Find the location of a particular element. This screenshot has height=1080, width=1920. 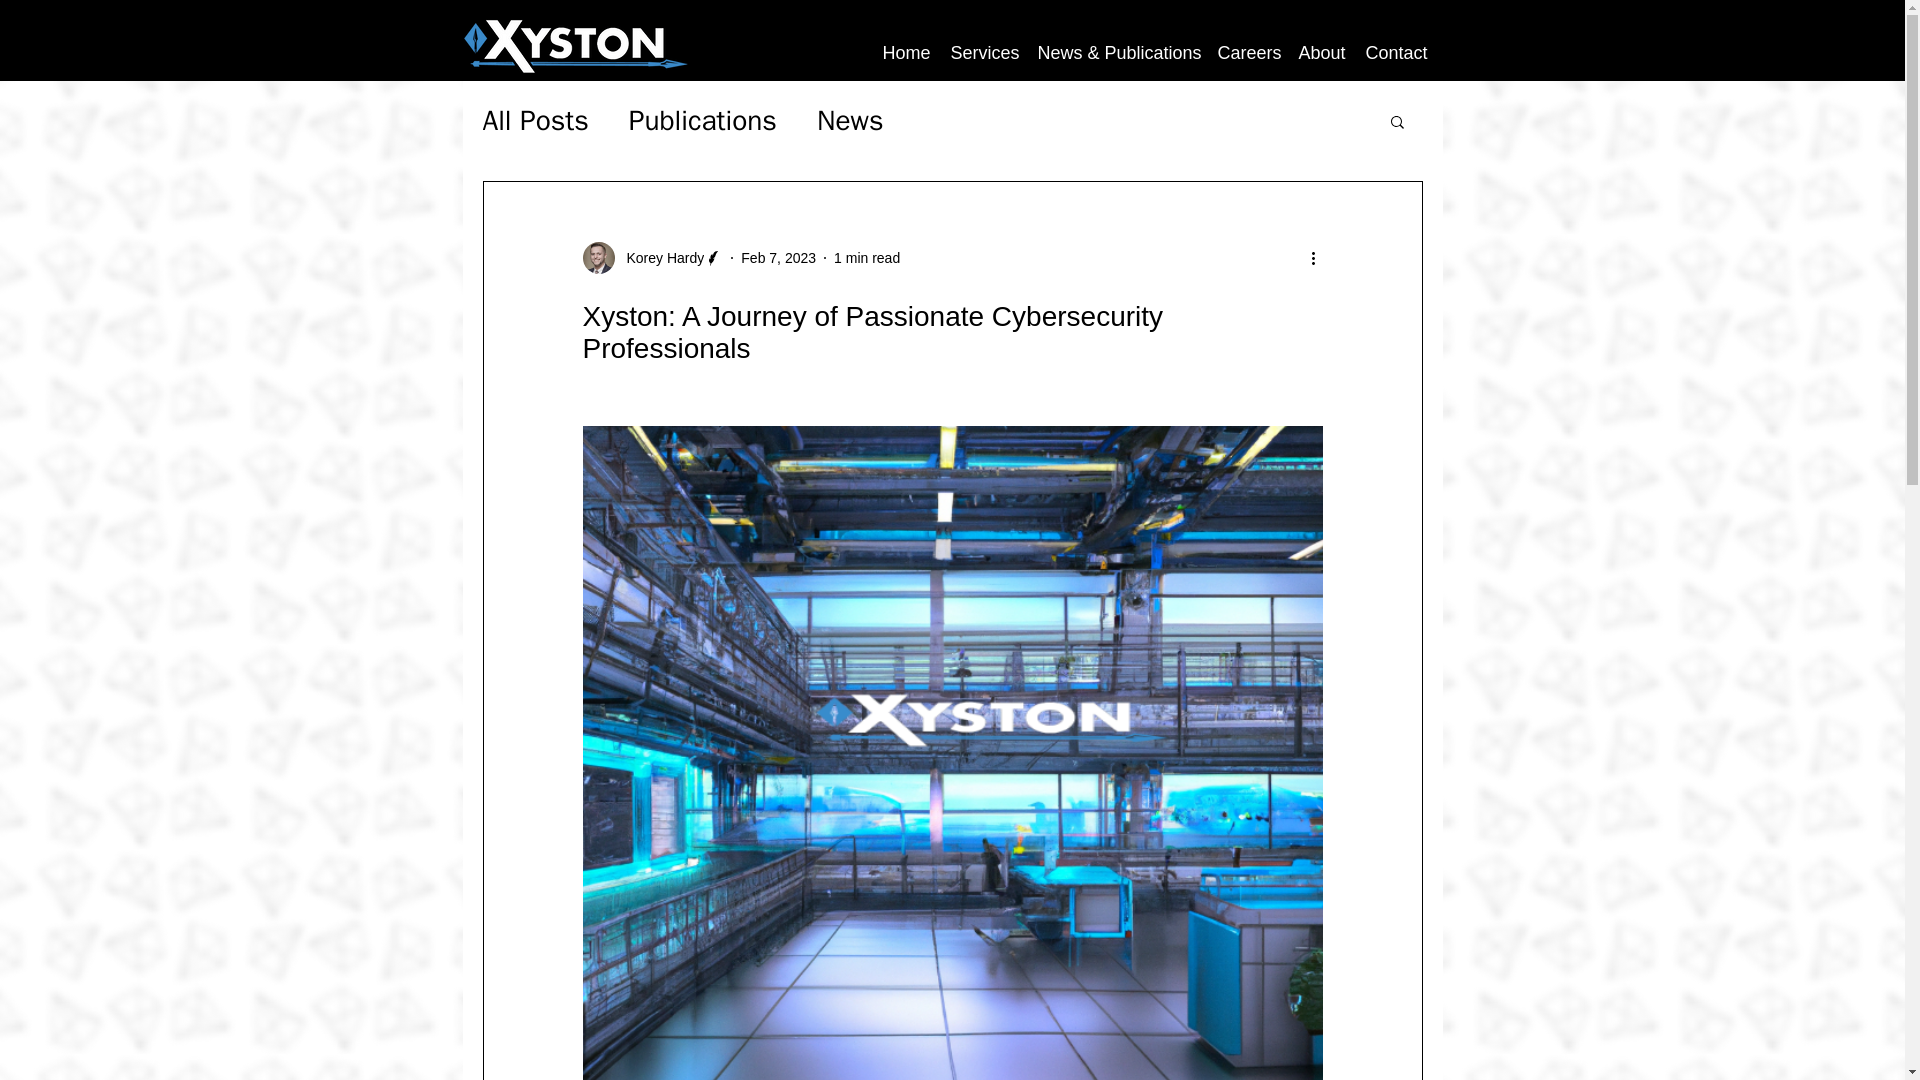

Contact is located at coordinates (1396, 52).